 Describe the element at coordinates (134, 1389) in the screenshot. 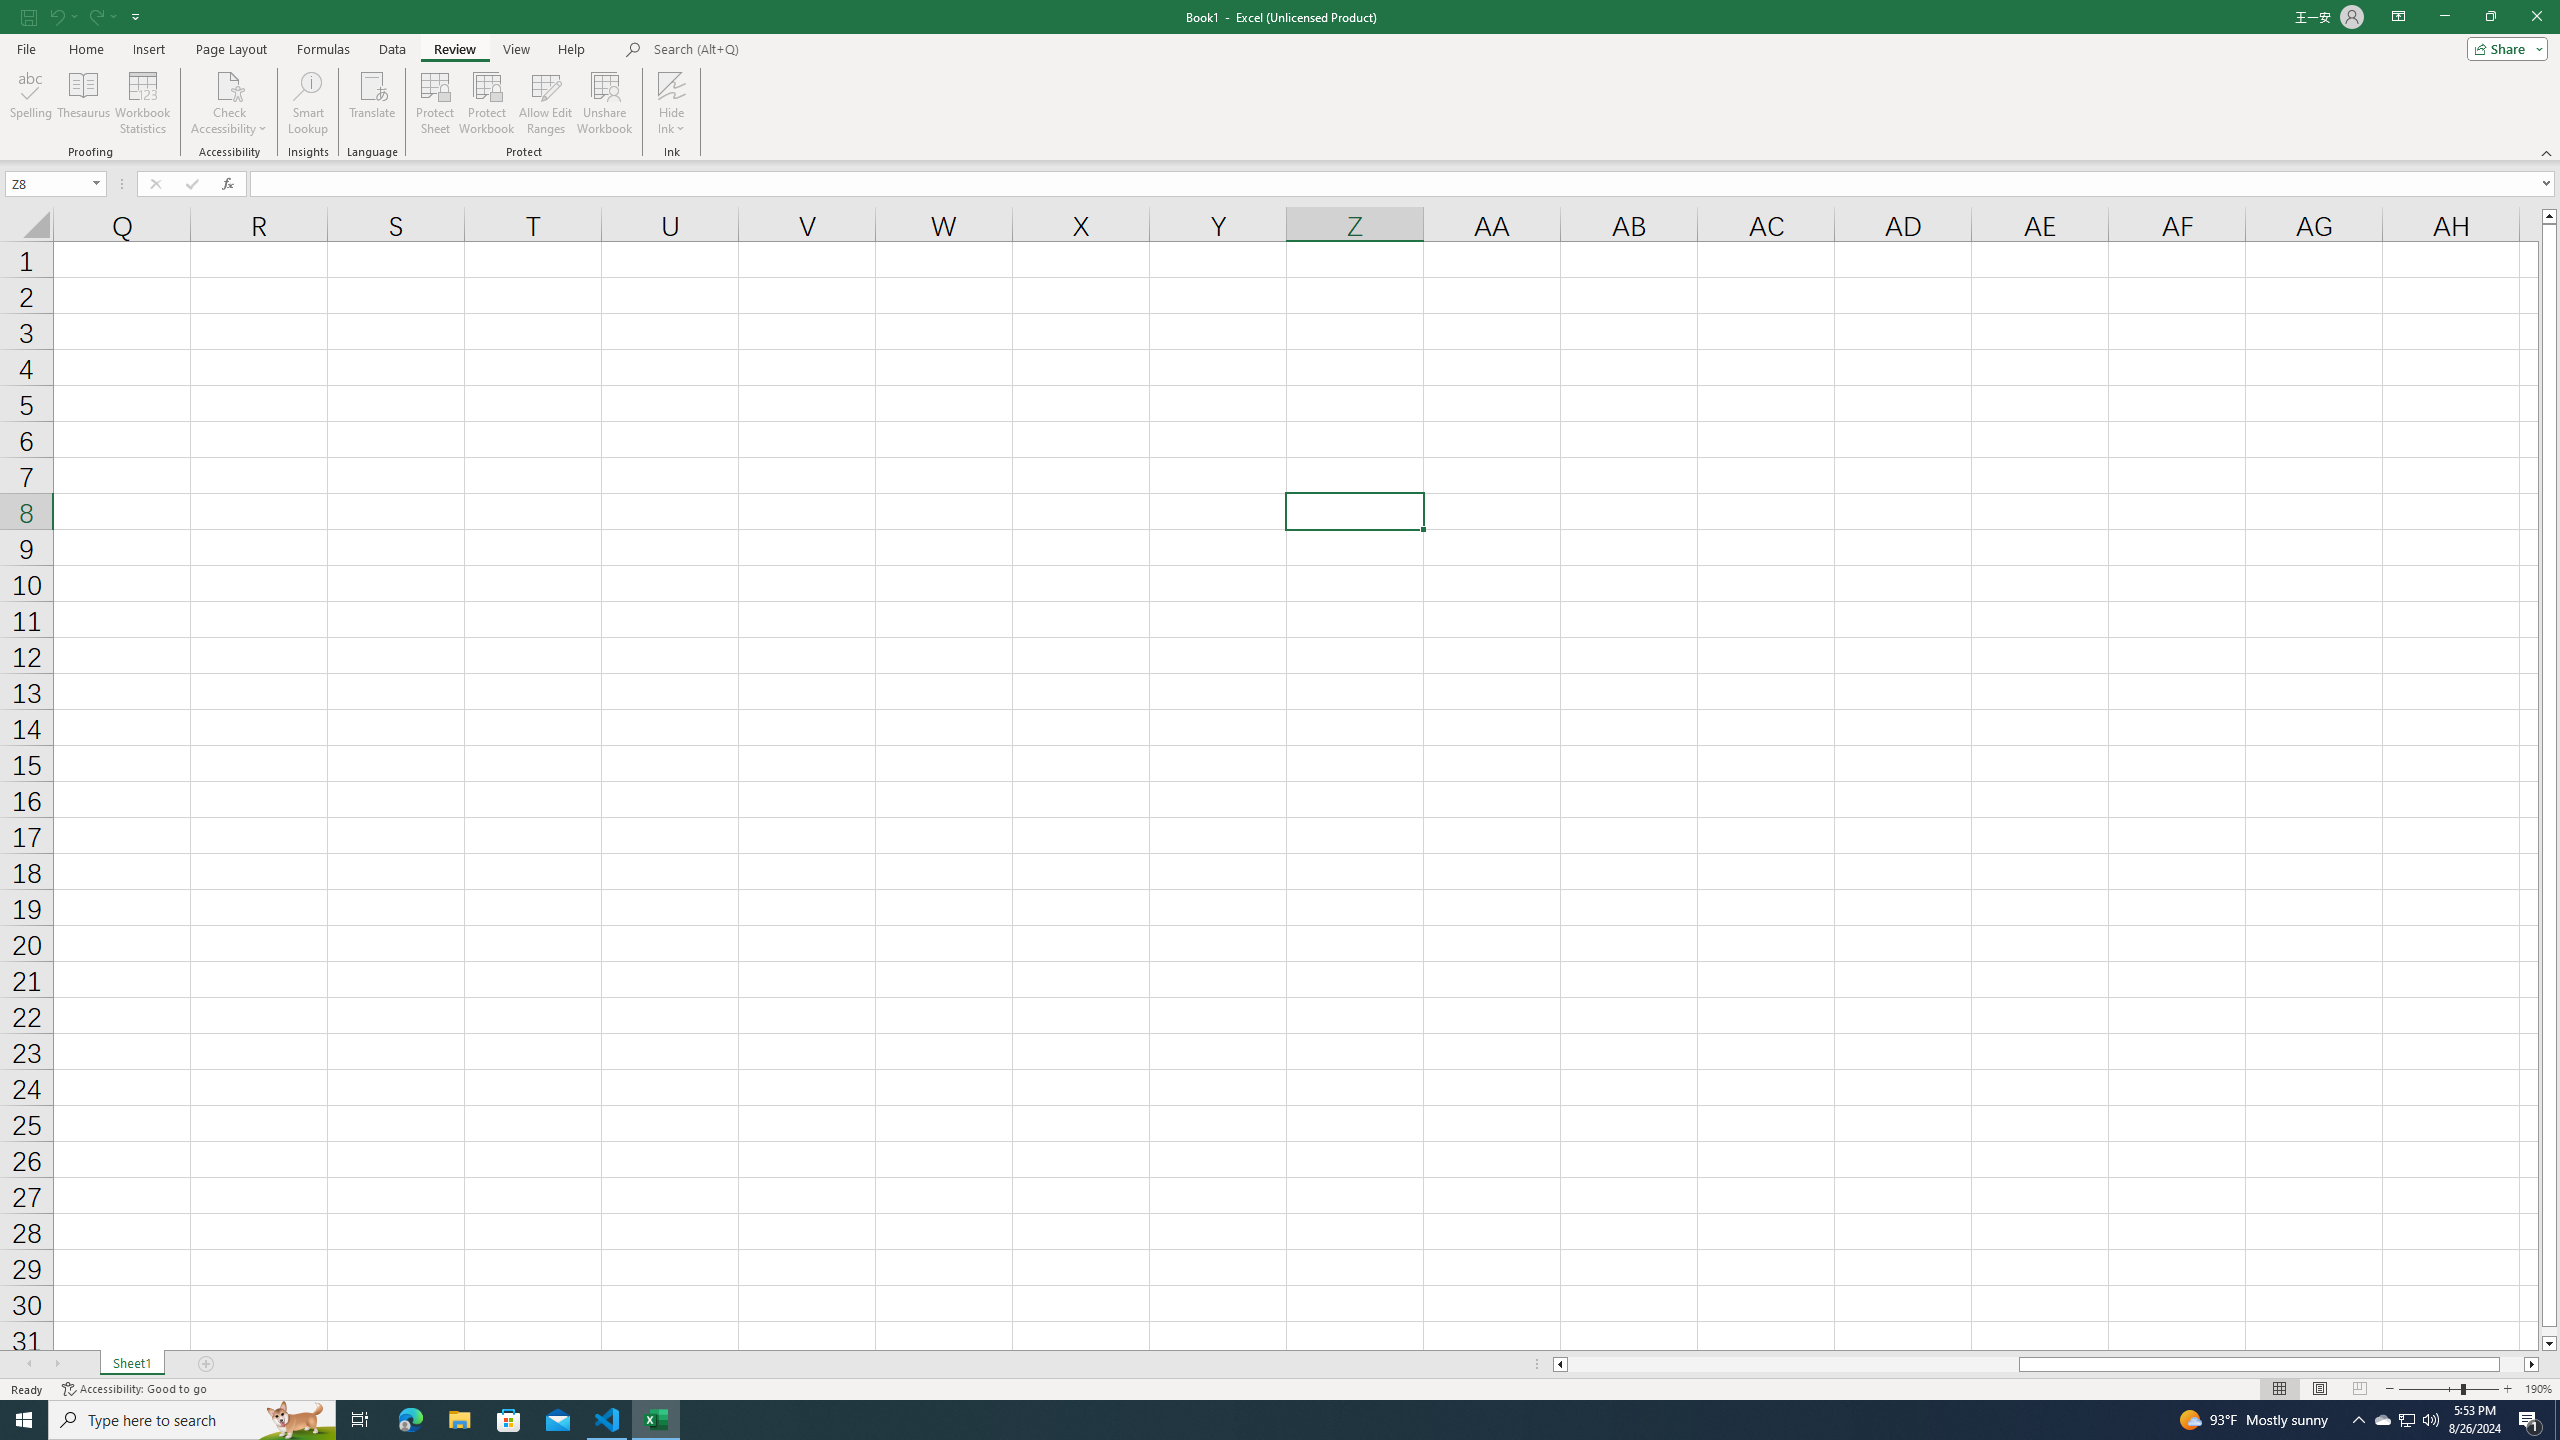

I see `Accessibility Checker Accessibility: Good to go` at that location.